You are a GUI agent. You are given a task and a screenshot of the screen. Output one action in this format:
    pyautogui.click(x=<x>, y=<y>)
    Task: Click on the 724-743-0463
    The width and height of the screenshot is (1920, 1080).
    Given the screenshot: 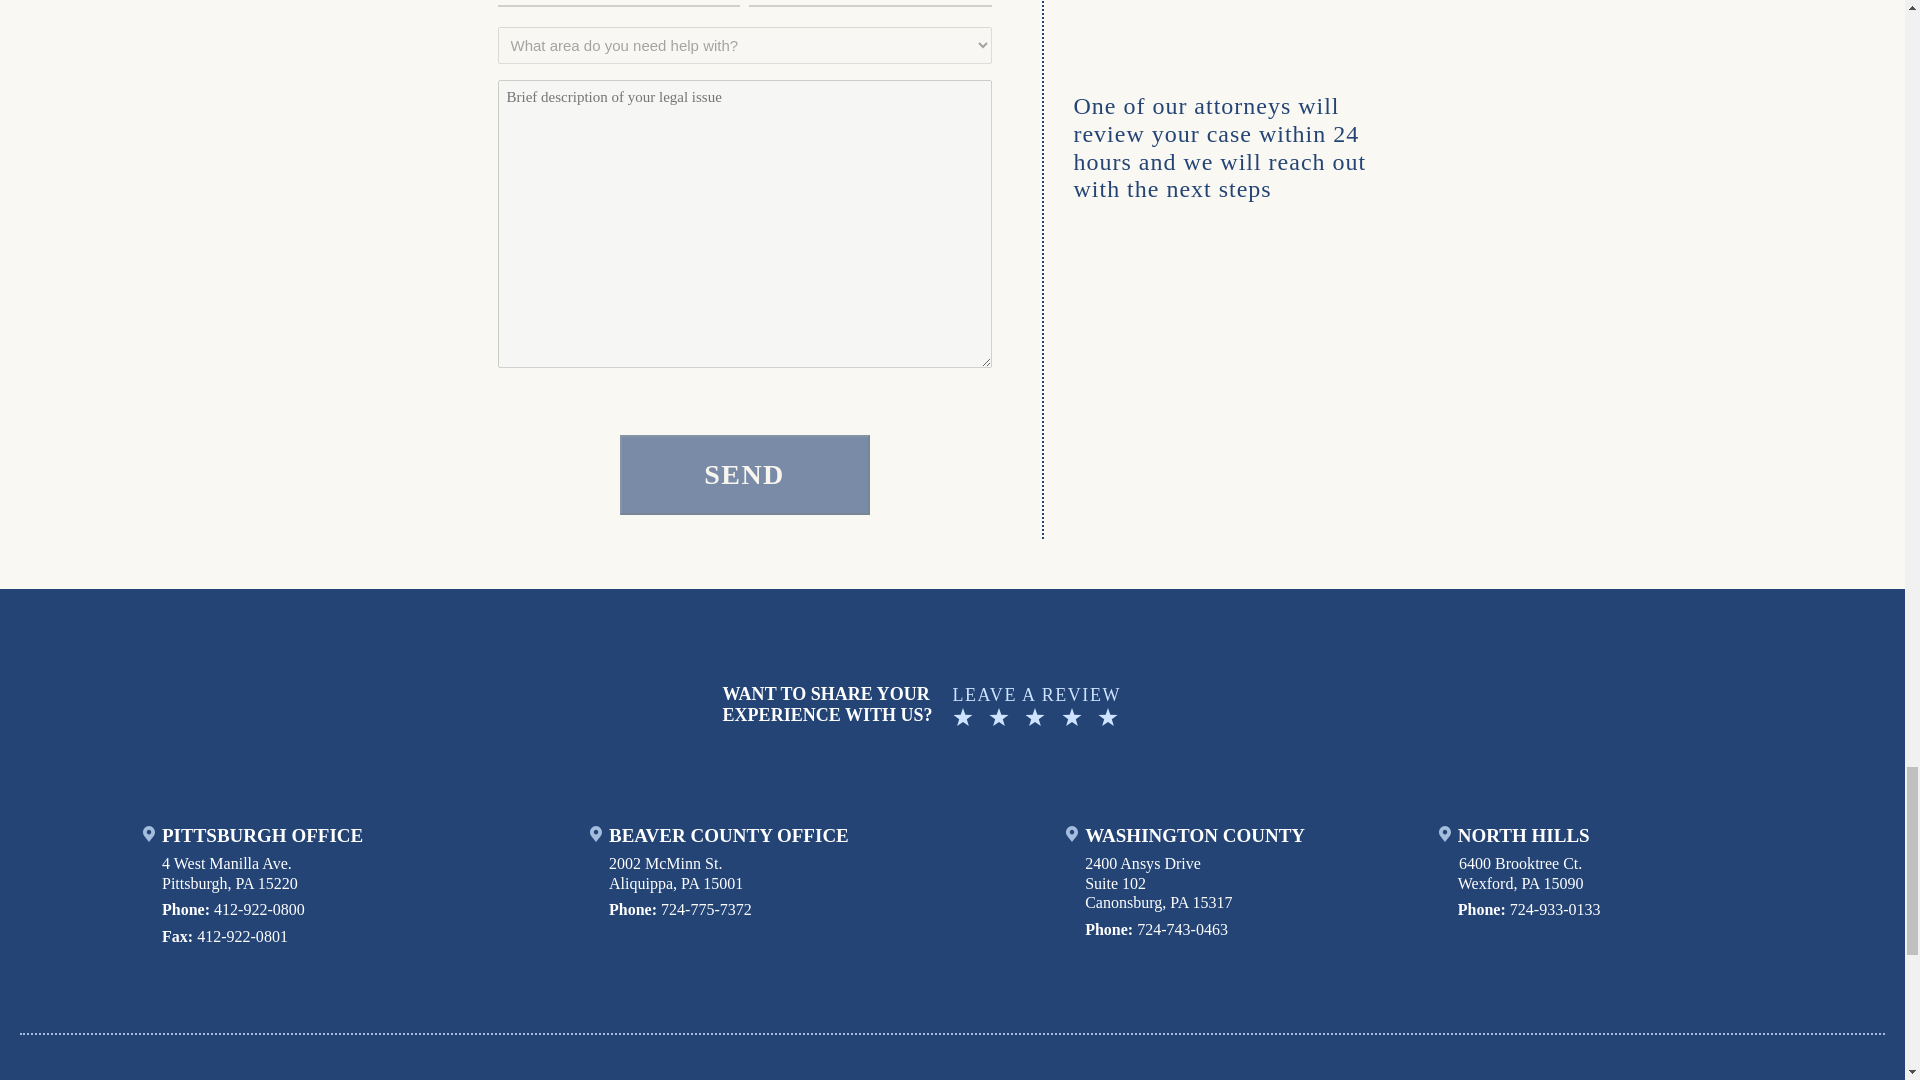 What is the action you would take?
    pyautogui.click(x=1182, y=930)
    